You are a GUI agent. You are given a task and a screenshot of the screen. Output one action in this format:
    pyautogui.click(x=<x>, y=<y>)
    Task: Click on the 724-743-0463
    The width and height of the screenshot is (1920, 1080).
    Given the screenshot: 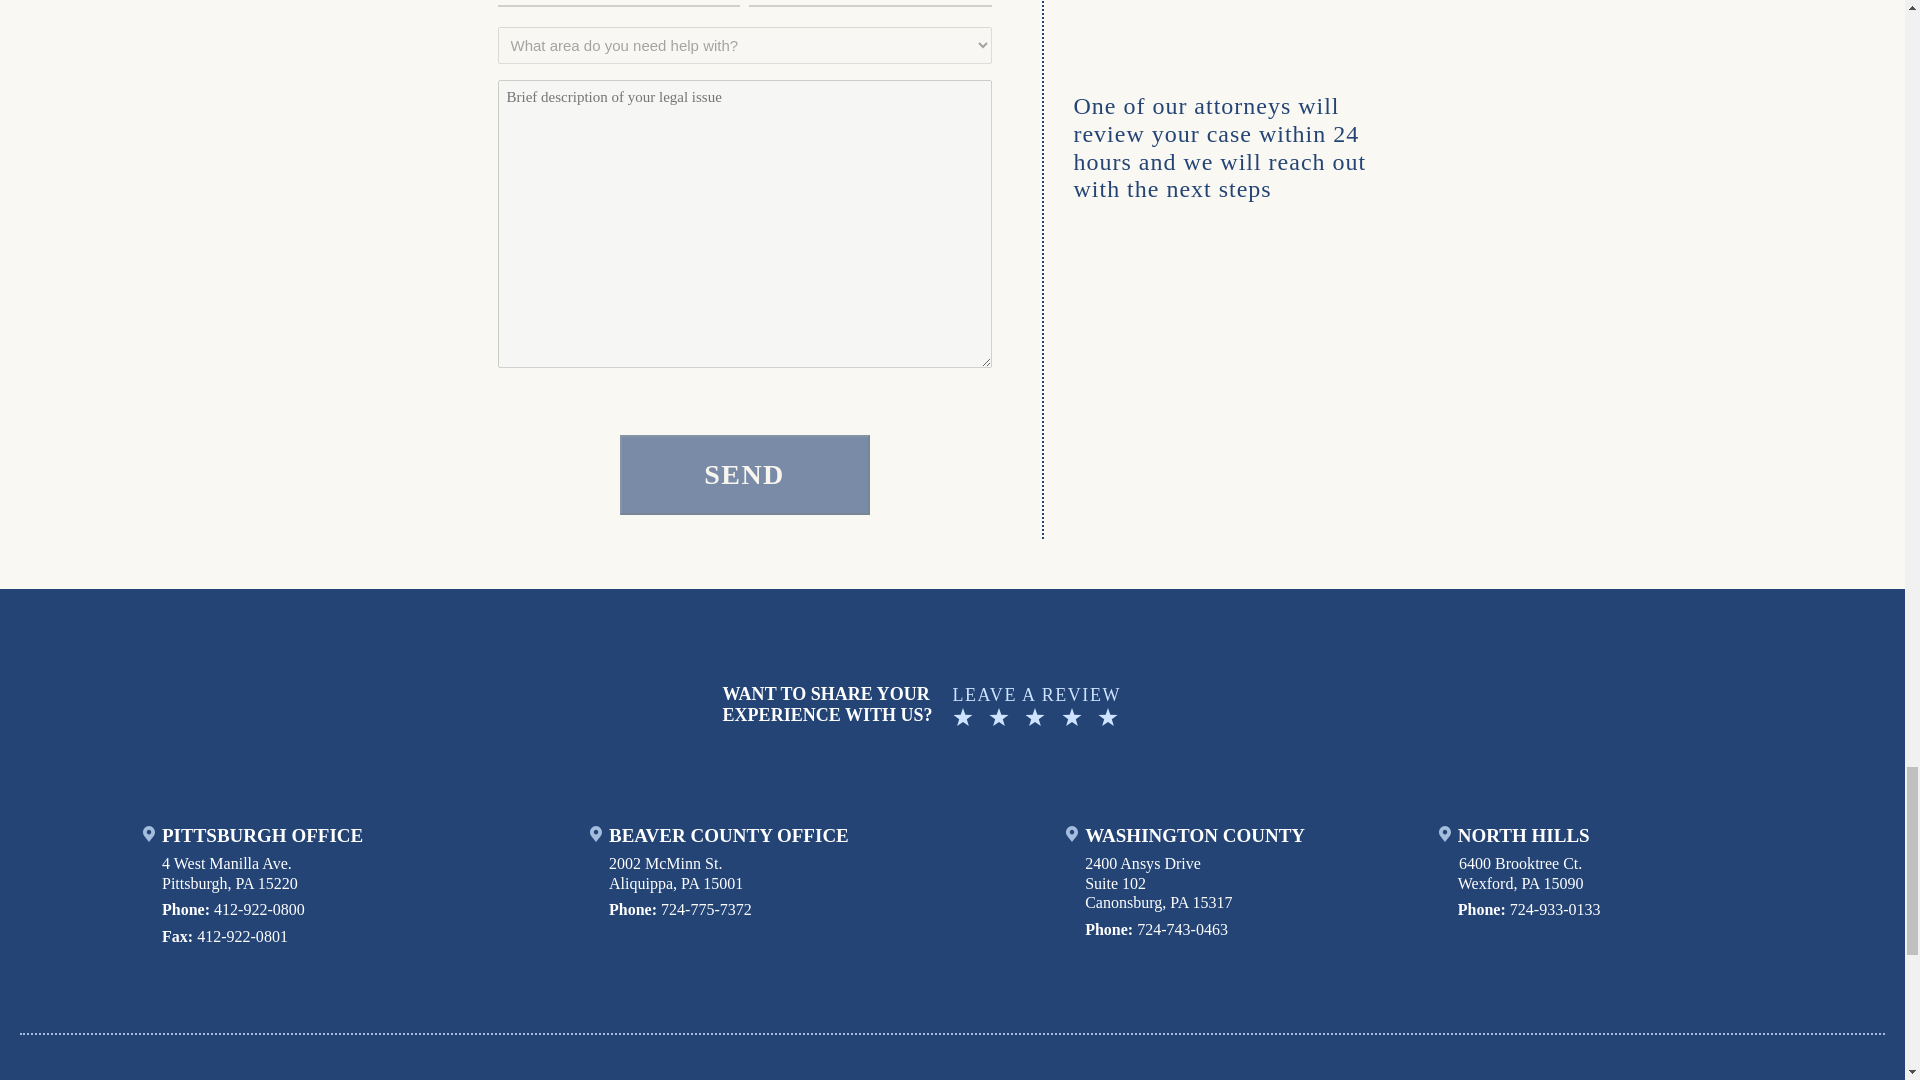 What is the action you would take?
    pyautogui.click(x=1182, y=930)
    